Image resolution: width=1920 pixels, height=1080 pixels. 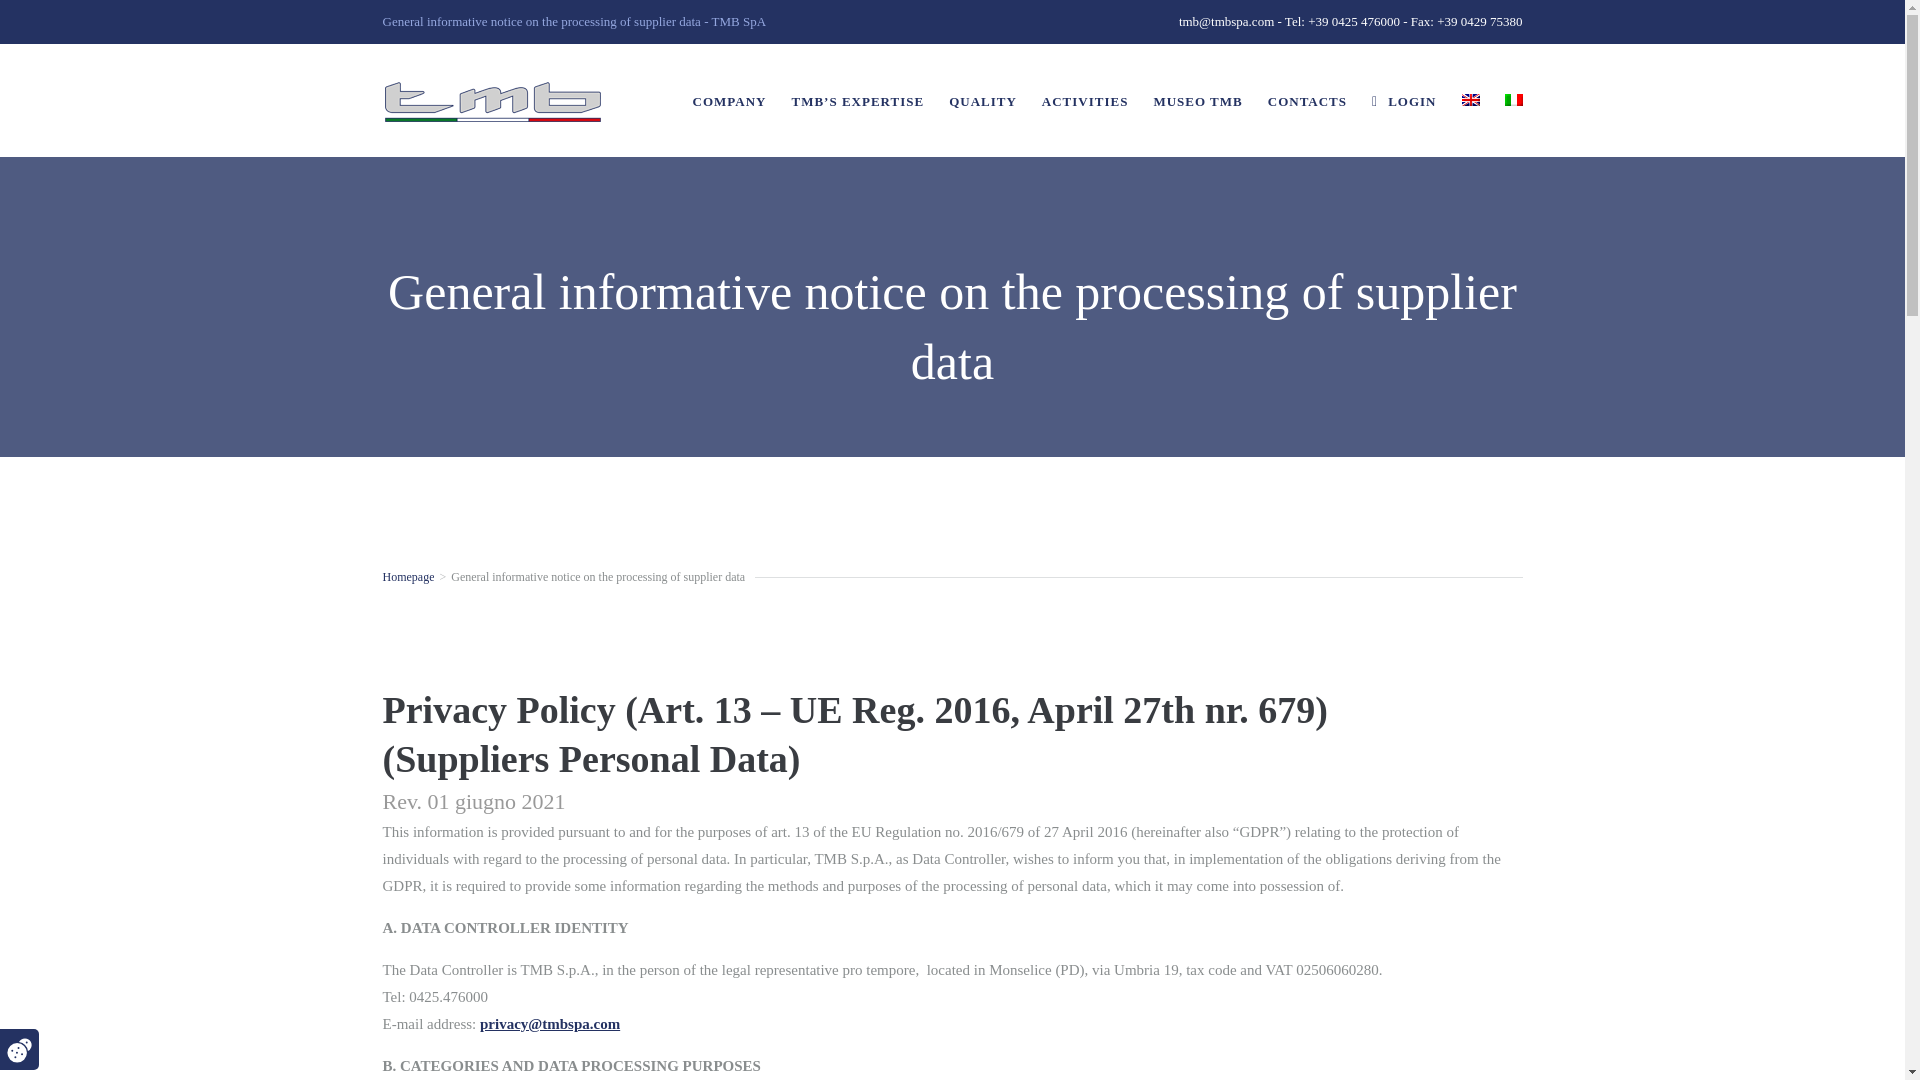 I want to click on Italiano, so click(x=1512, y=99).